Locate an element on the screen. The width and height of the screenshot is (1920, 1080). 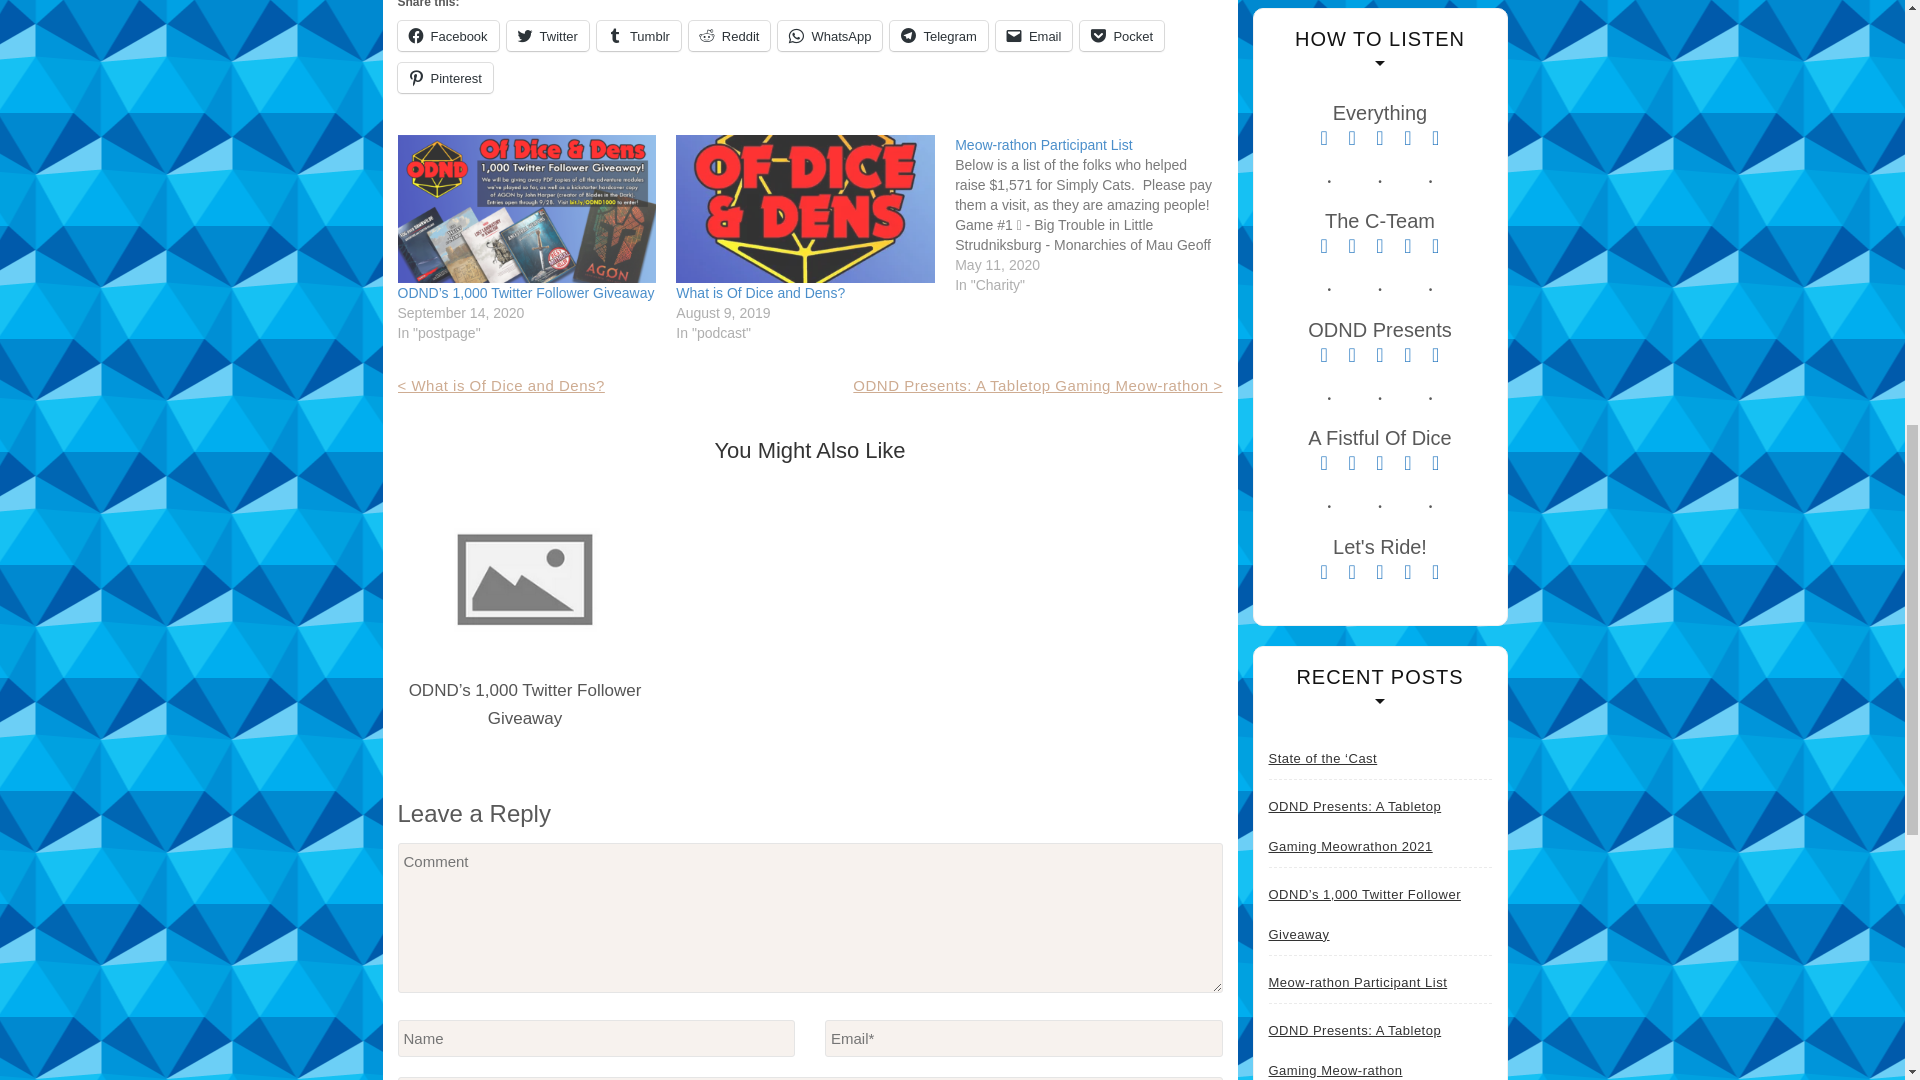
Click to share on Pinterest is located at coordinates (445, 77).